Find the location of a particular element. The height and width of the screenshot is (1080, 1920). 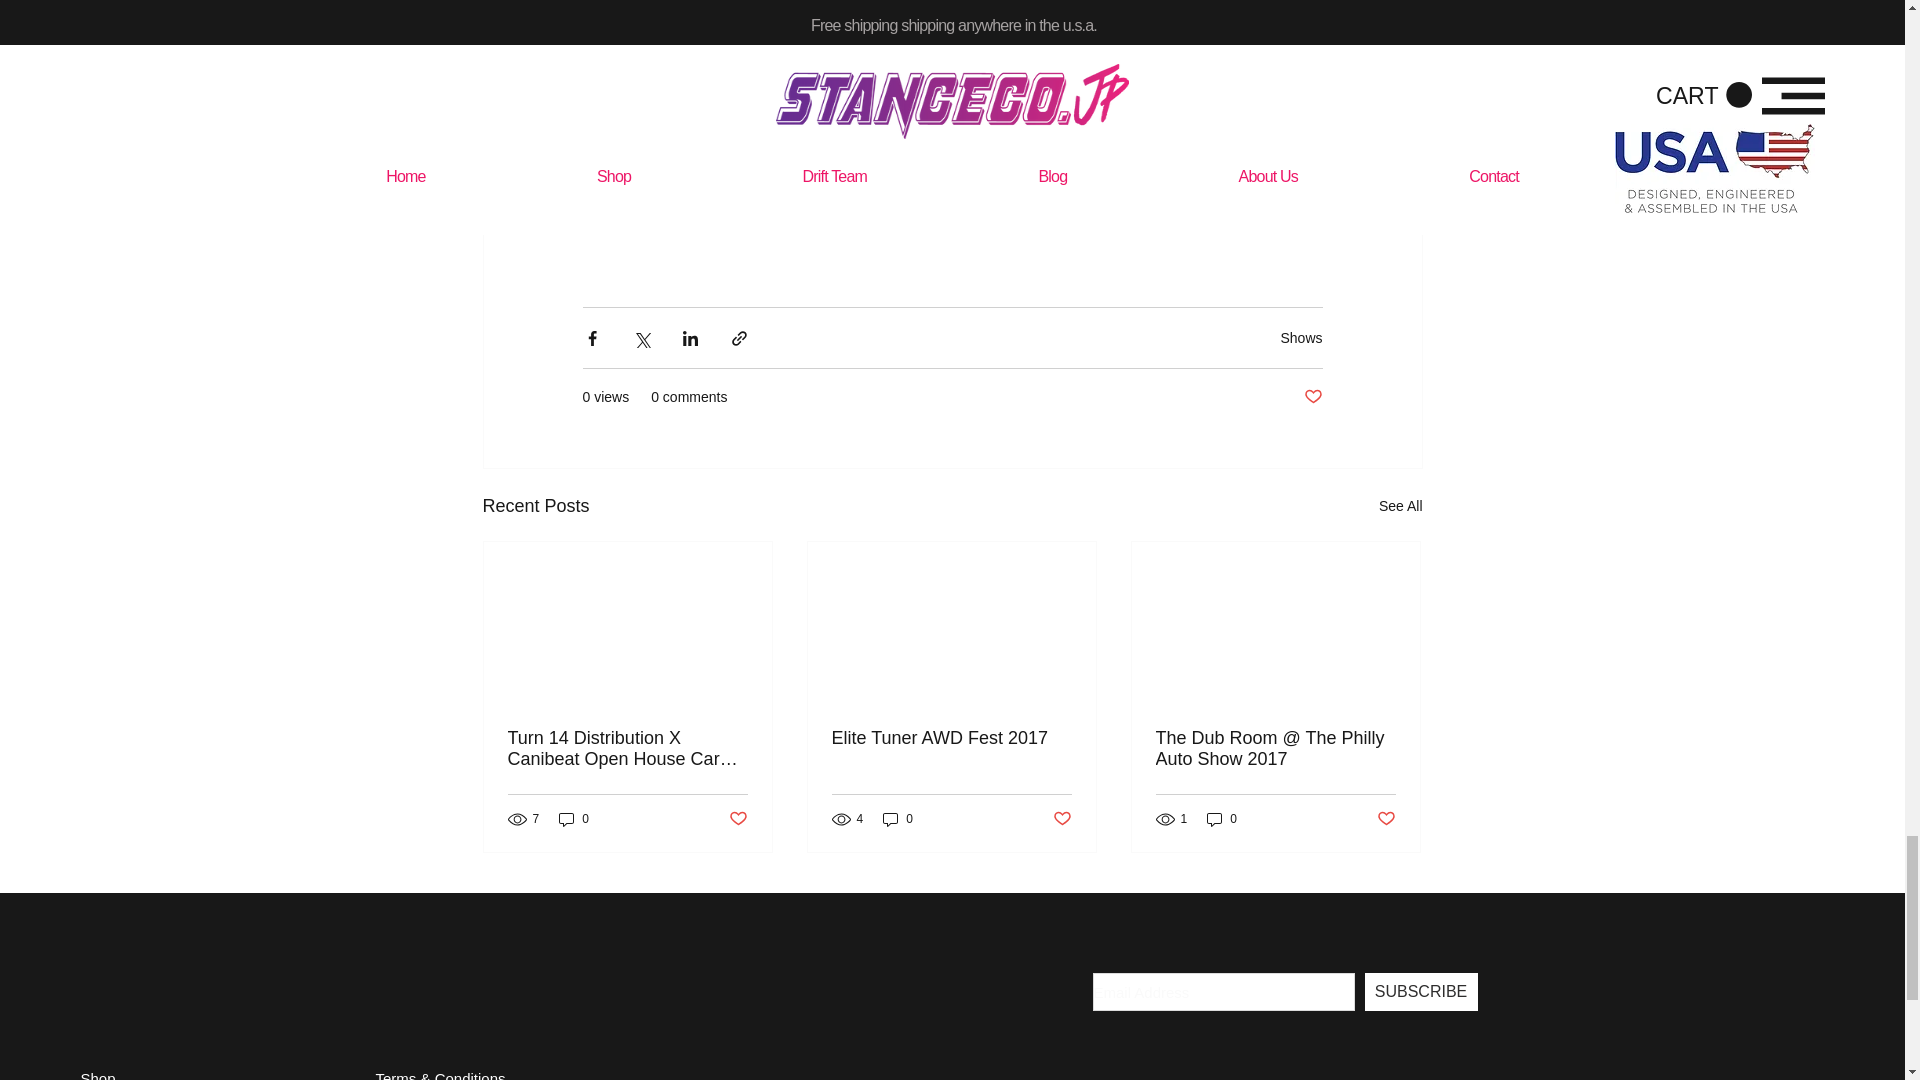

Shows is located at coordinates (1301, 338).